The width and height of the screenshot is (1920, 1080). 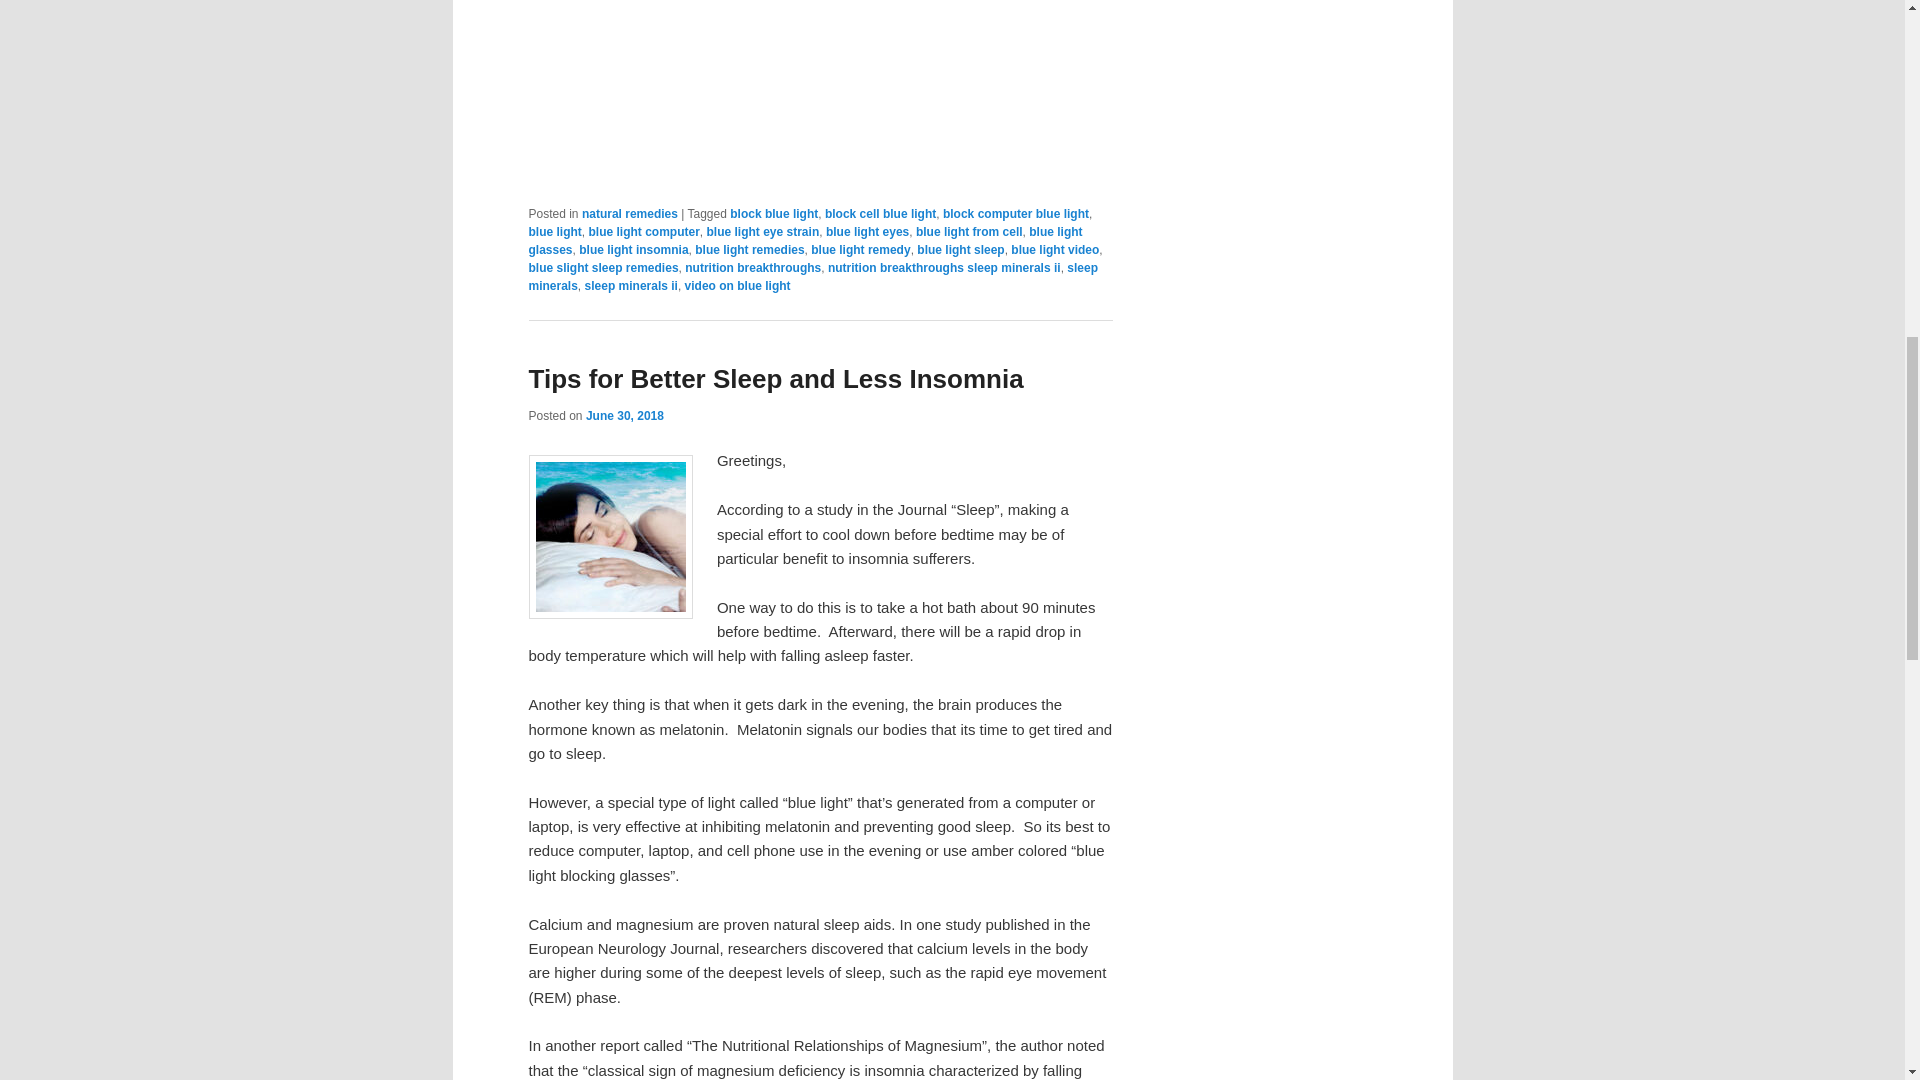 What do you see at coordinates (880, 214) in the screenshot?
I see `block cell blue light` at bounding box center [880, 214].